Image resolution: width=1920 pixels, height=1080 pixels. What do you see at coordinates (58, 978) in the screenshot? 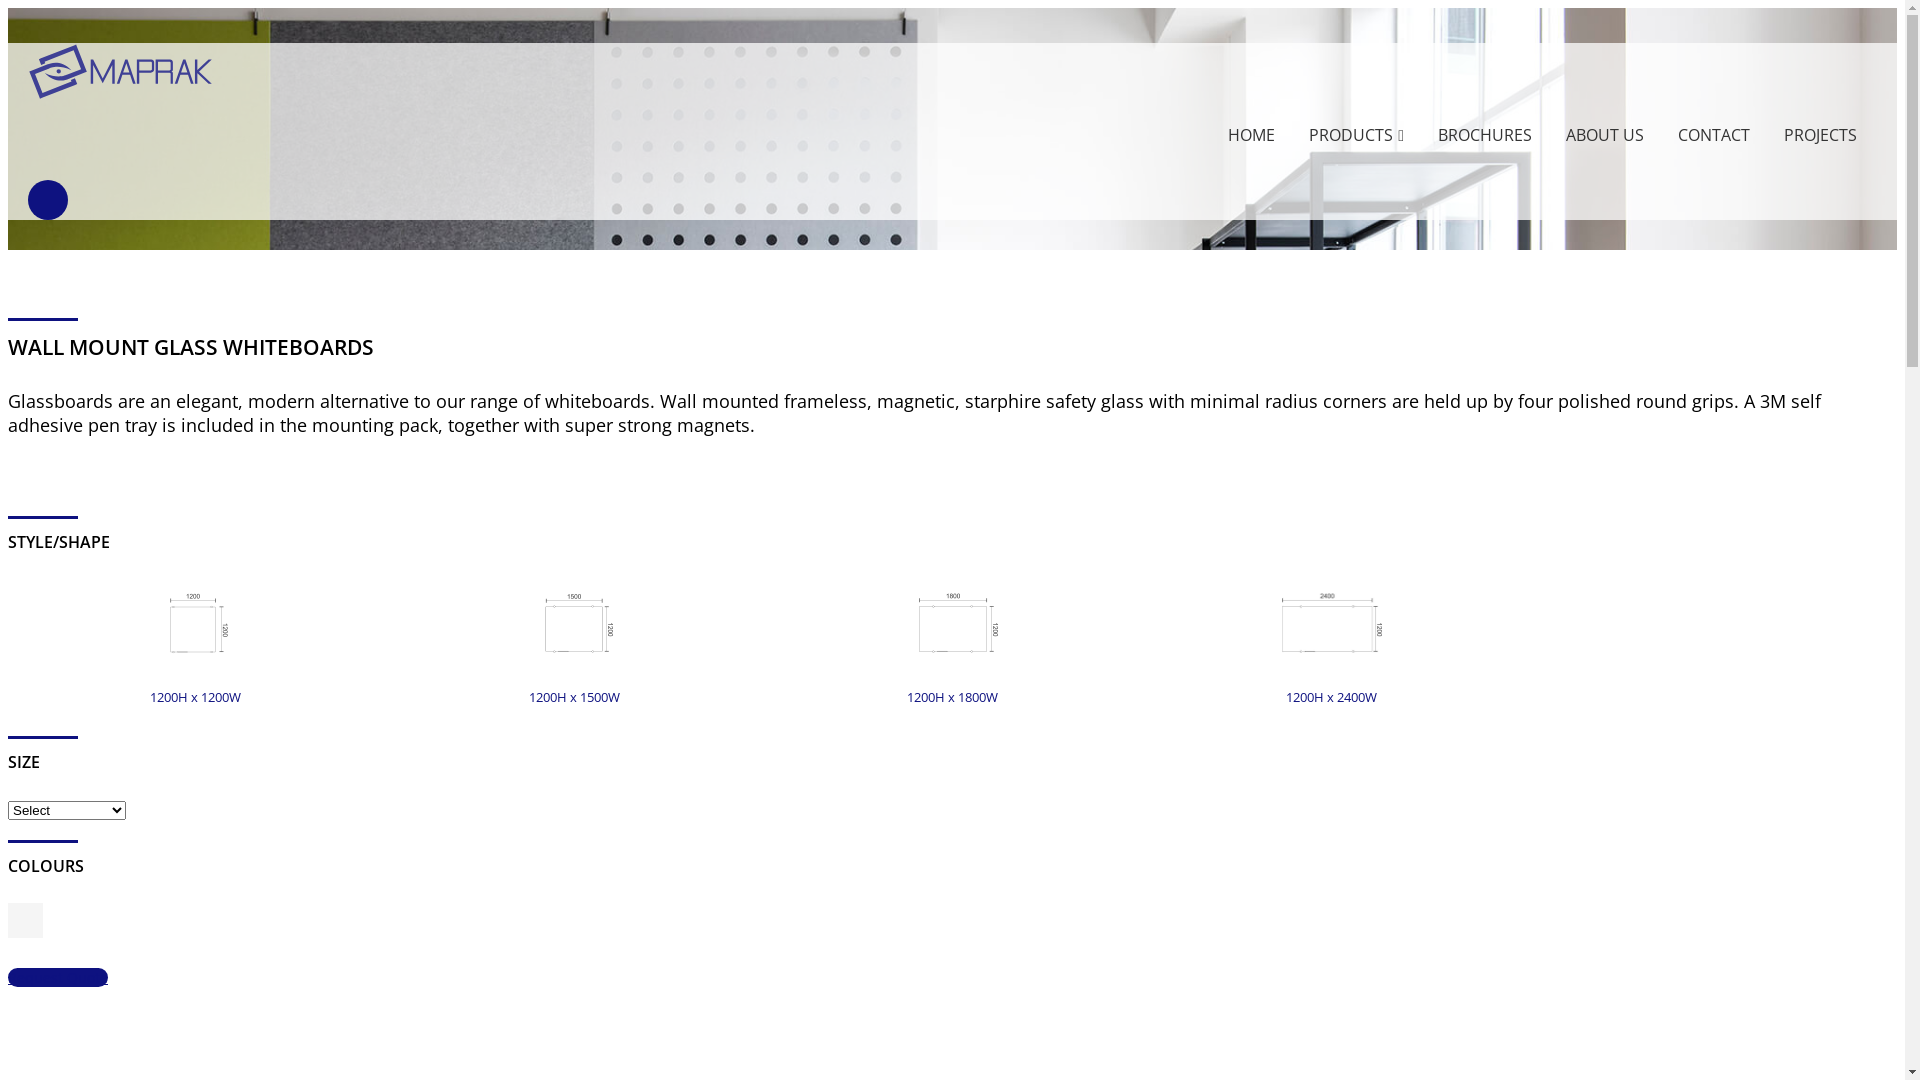
I see `Request Quote` at bounding box center [58, 978].